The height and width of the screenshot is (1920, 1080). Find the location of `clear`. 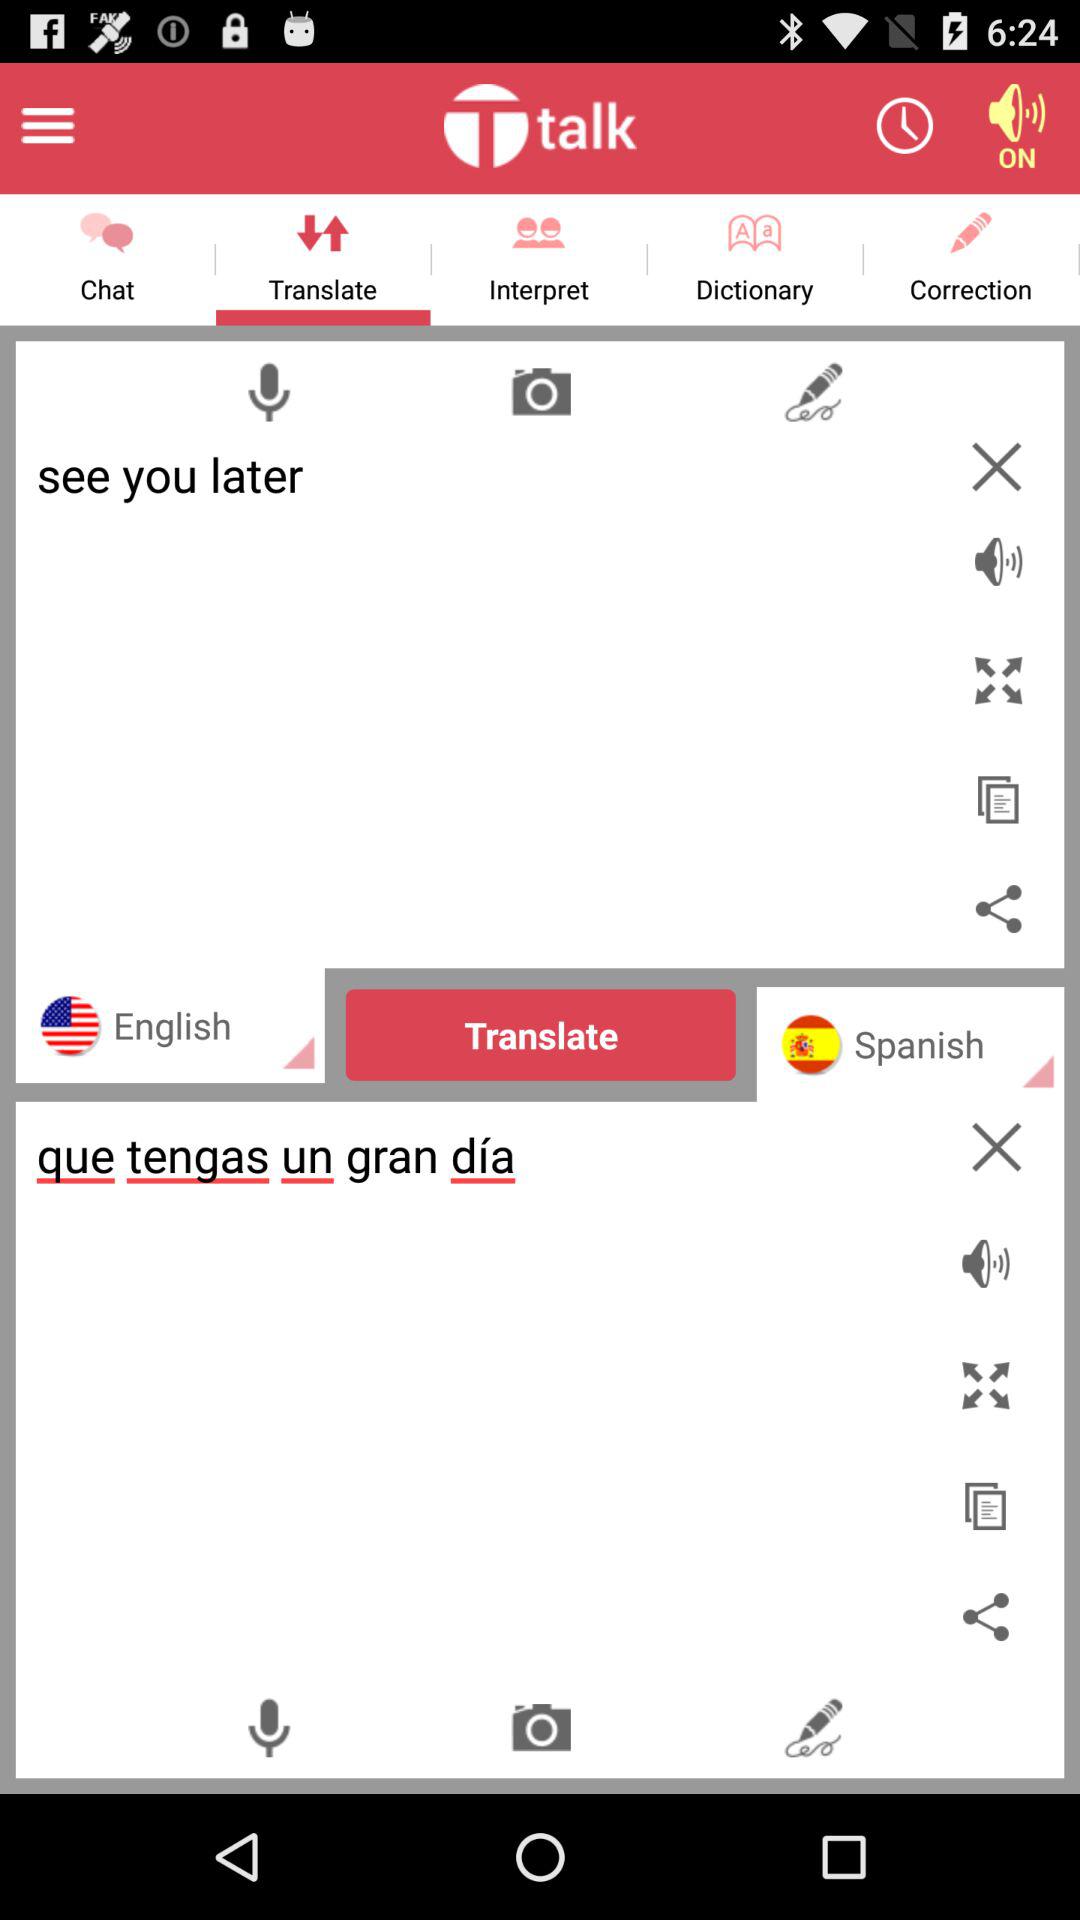

clear is located at coordinates (996, 466).